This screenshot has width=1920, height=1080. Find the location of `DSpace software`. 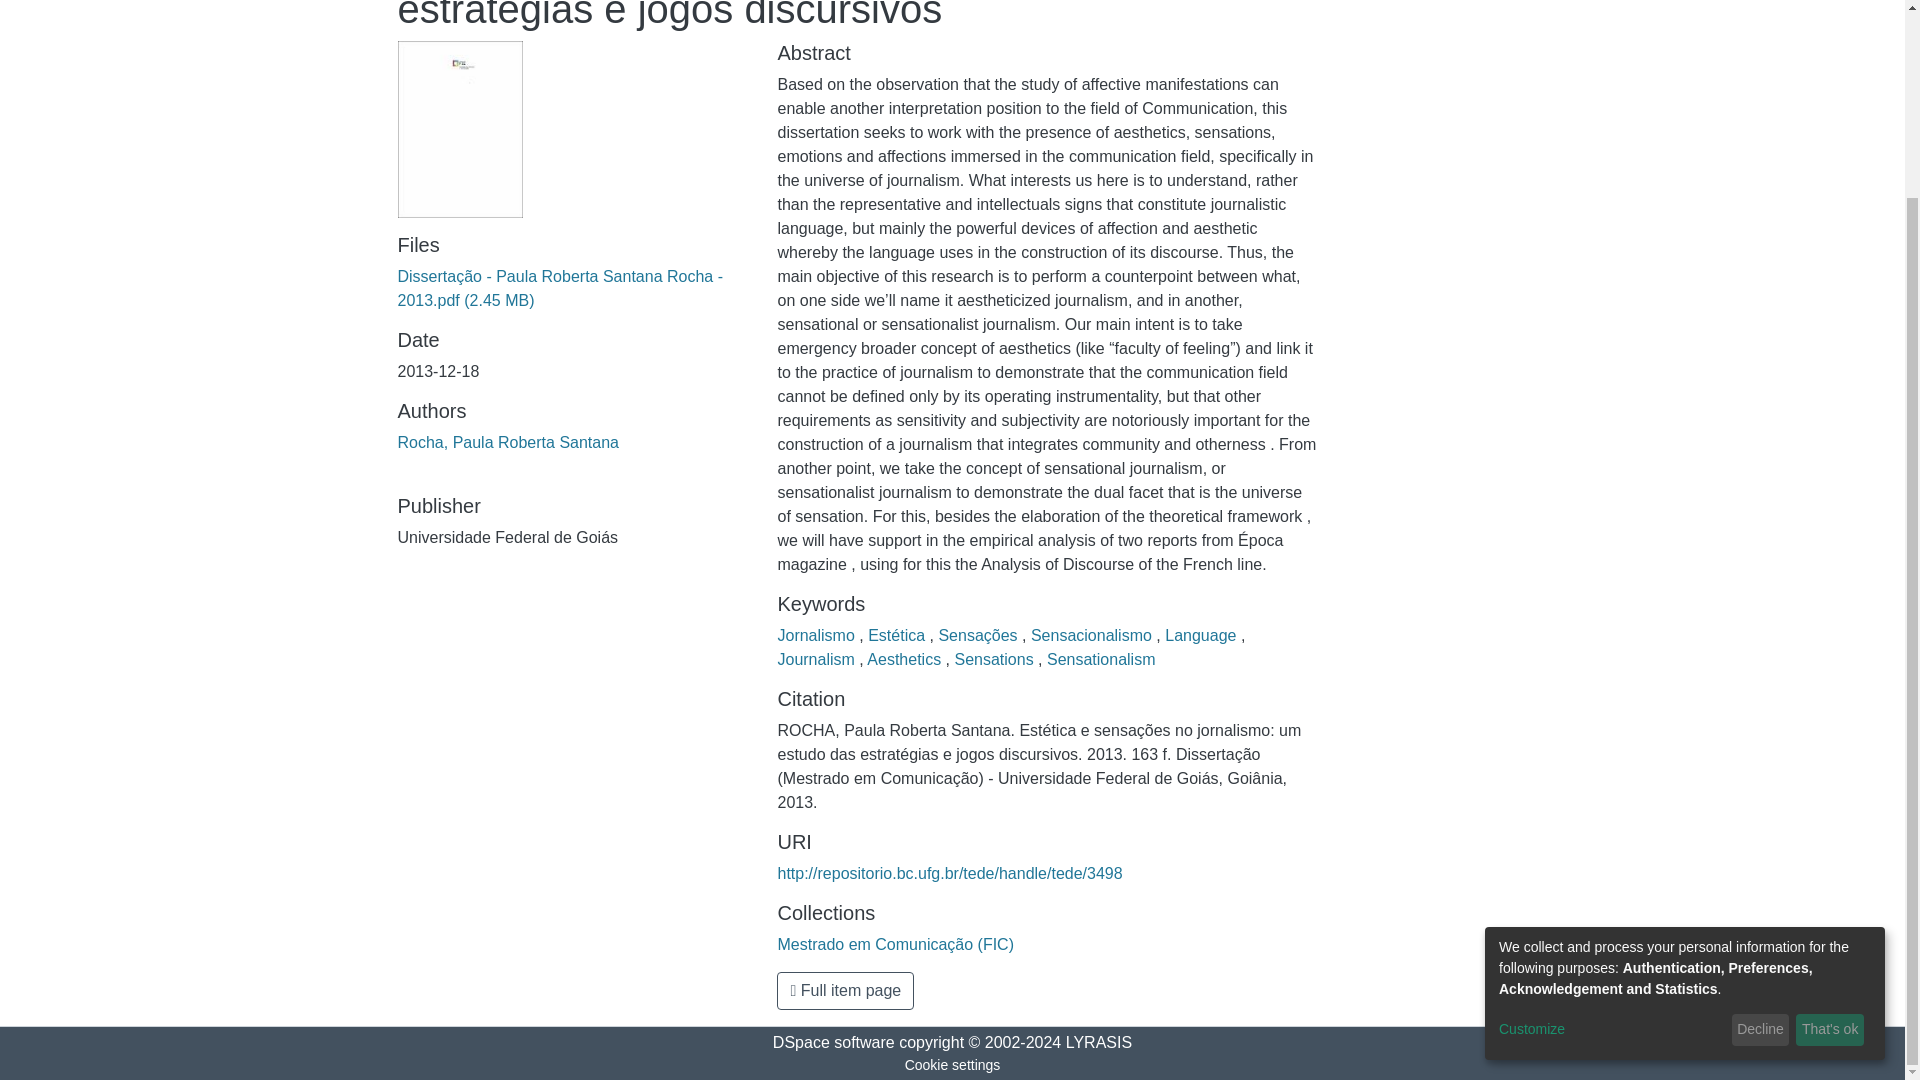

DSpace software is located at coordinates (834, 1042).